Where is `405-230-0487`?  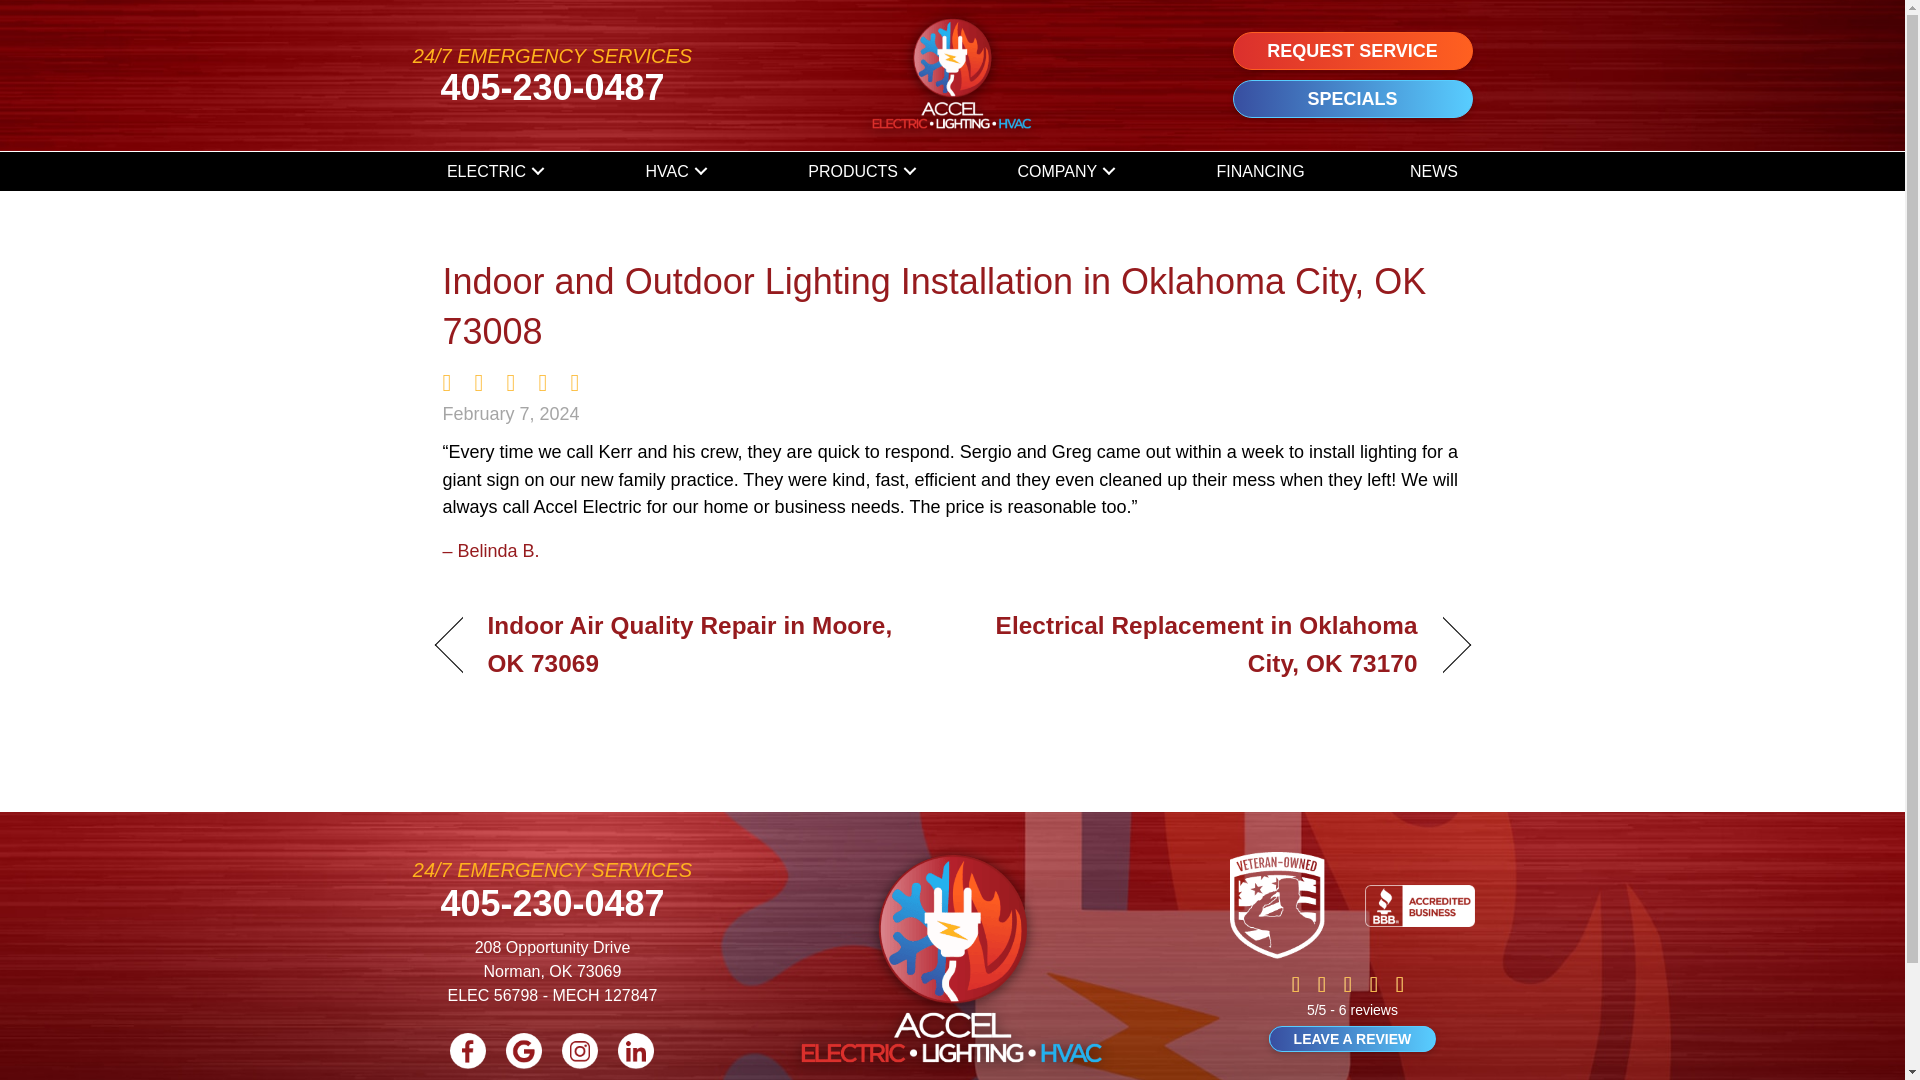 405-230-0487 is located at coordinates (552, 904).